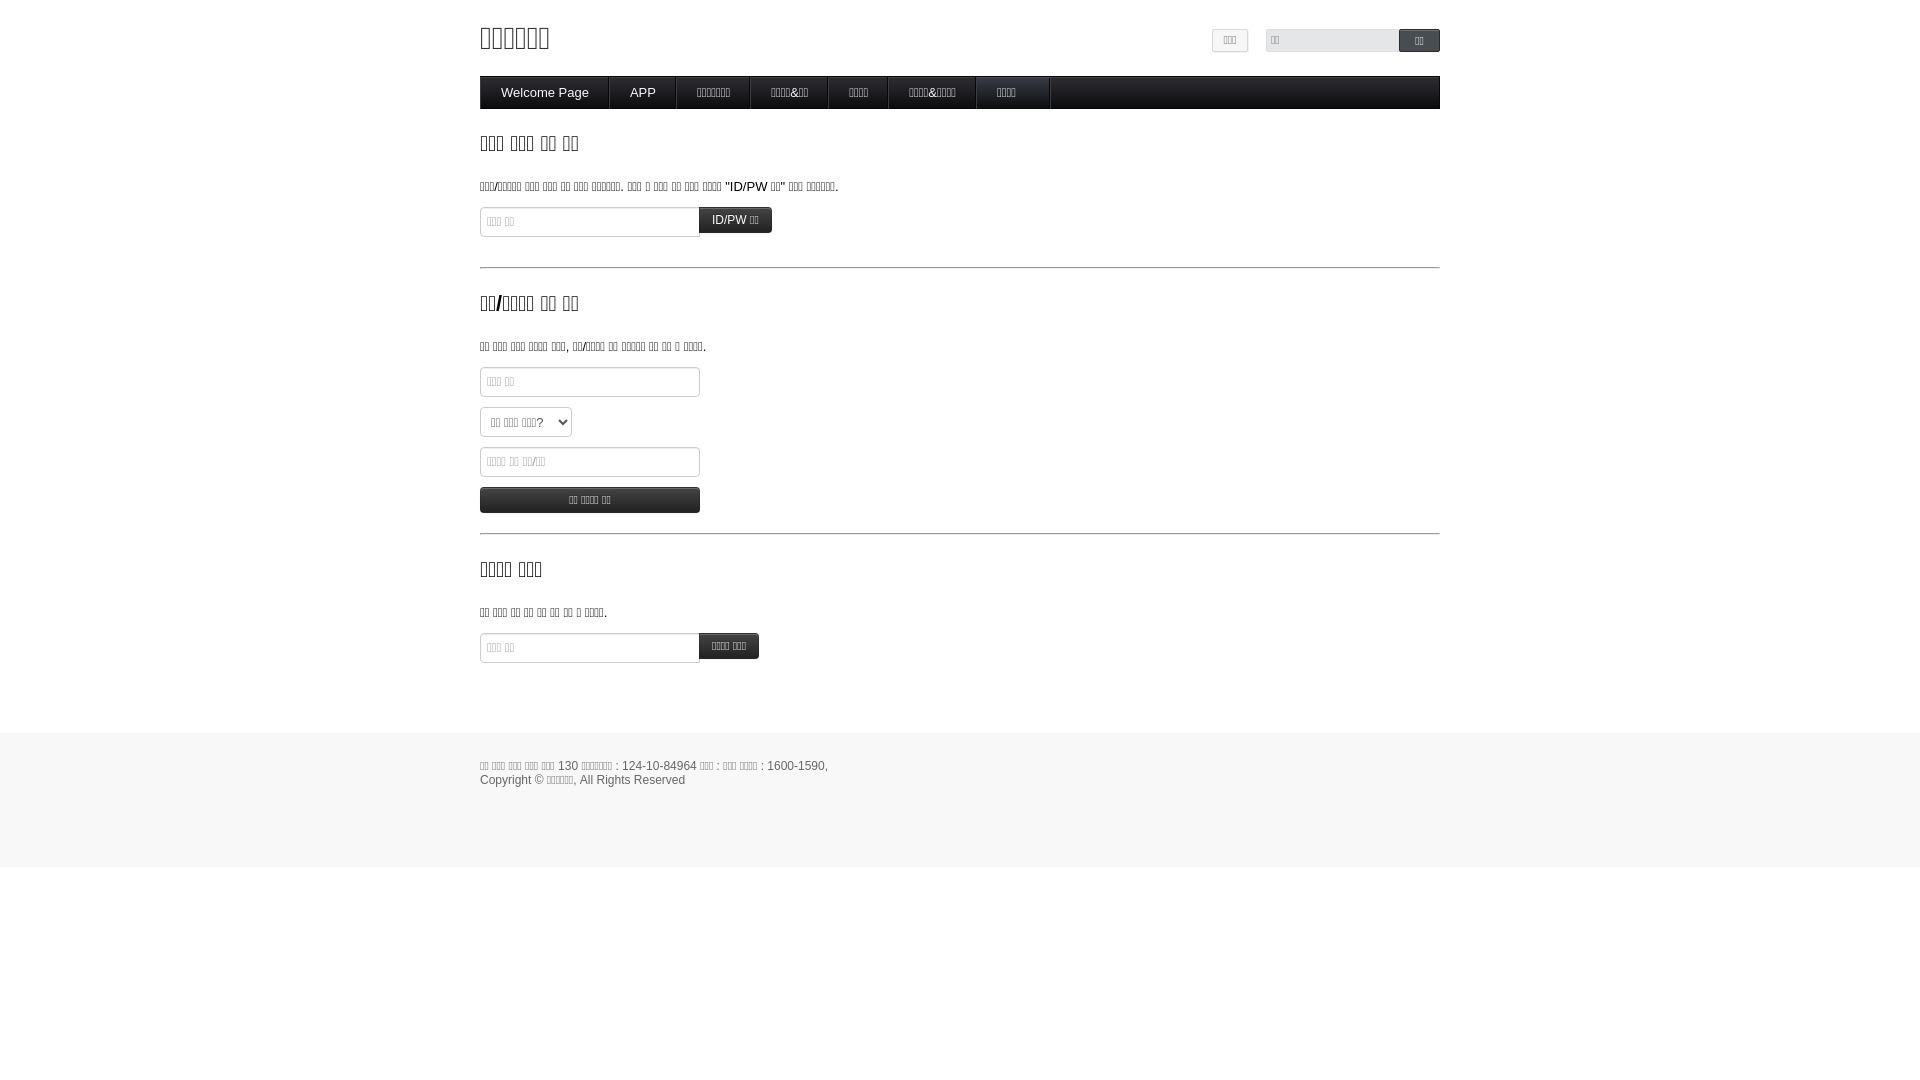 The height and width of the screenshot is (1080, 1920). What do you see at coordinates (545, 93) in the screenshot?
I see `Welcome Page` at bounding box center [545, 93].